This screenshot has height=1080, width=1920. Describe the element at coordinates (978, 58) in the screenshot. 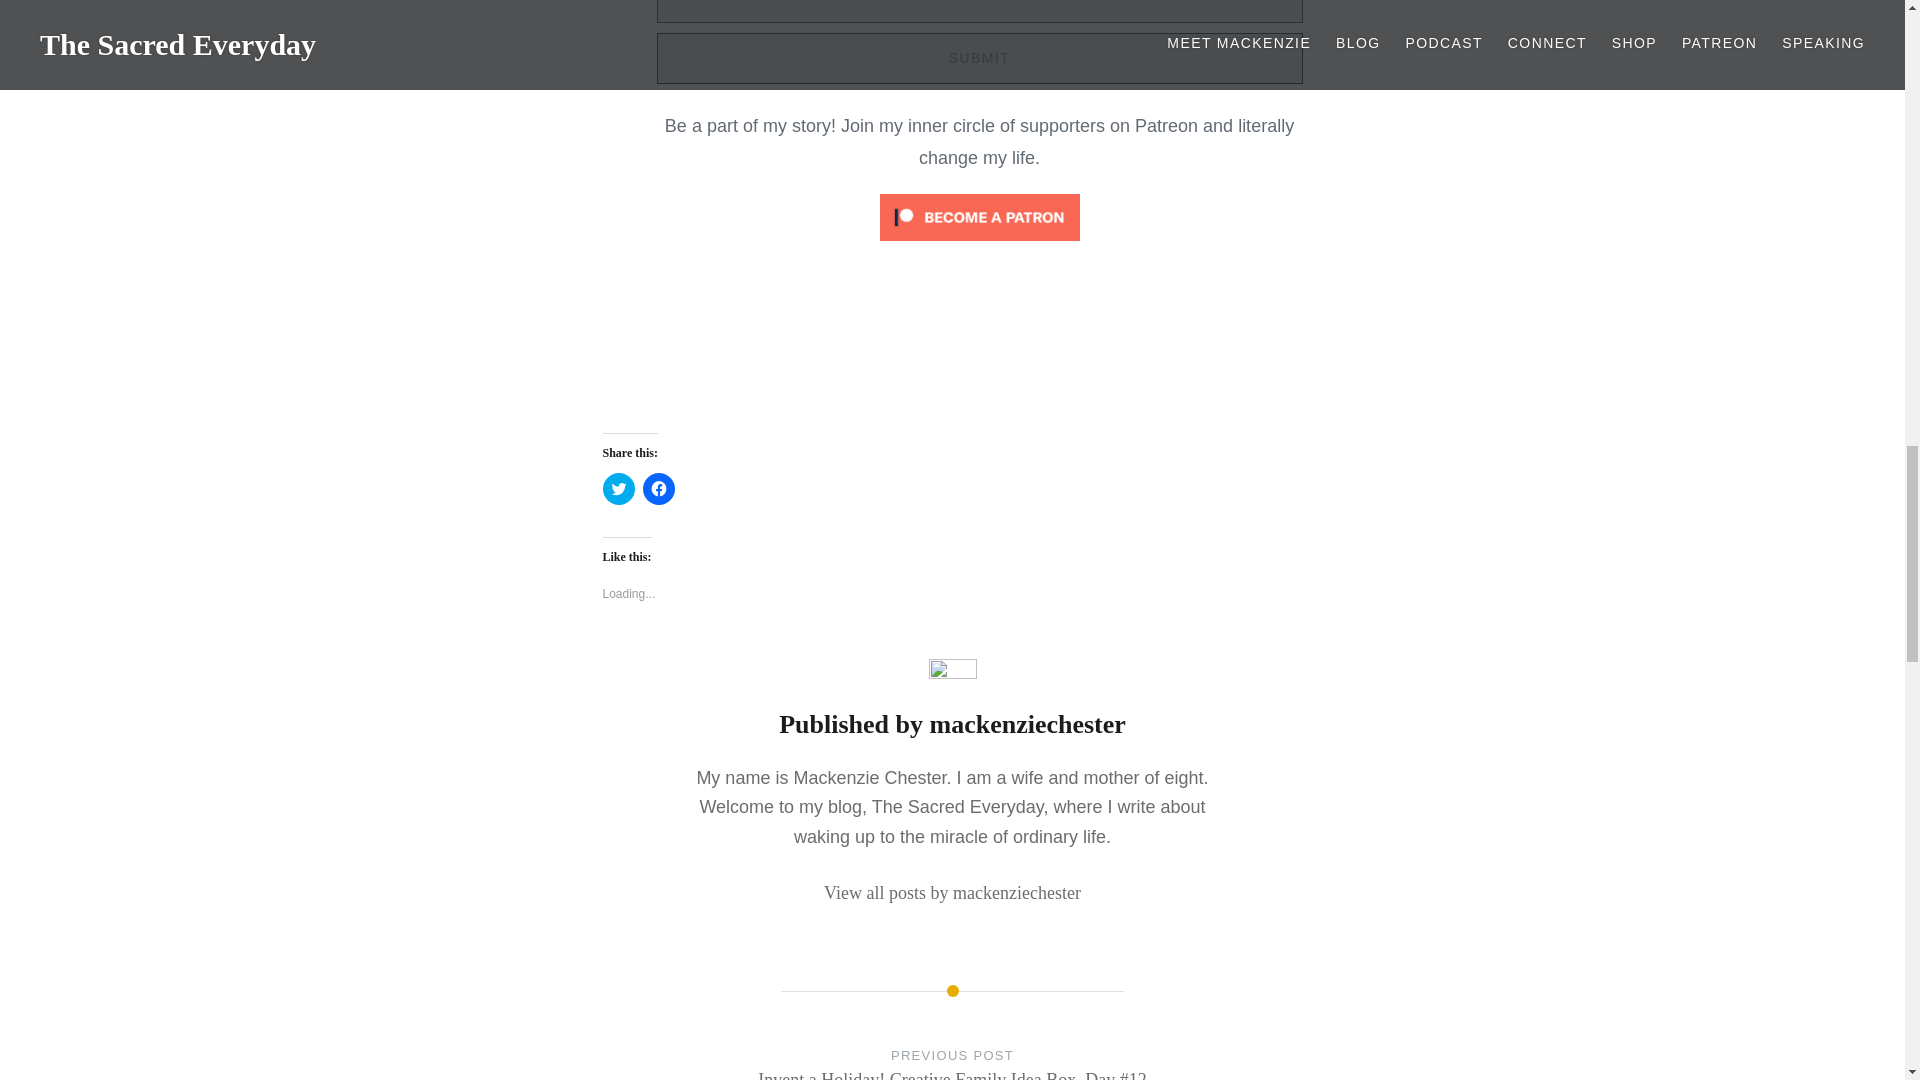

I see `Submit` at that location.